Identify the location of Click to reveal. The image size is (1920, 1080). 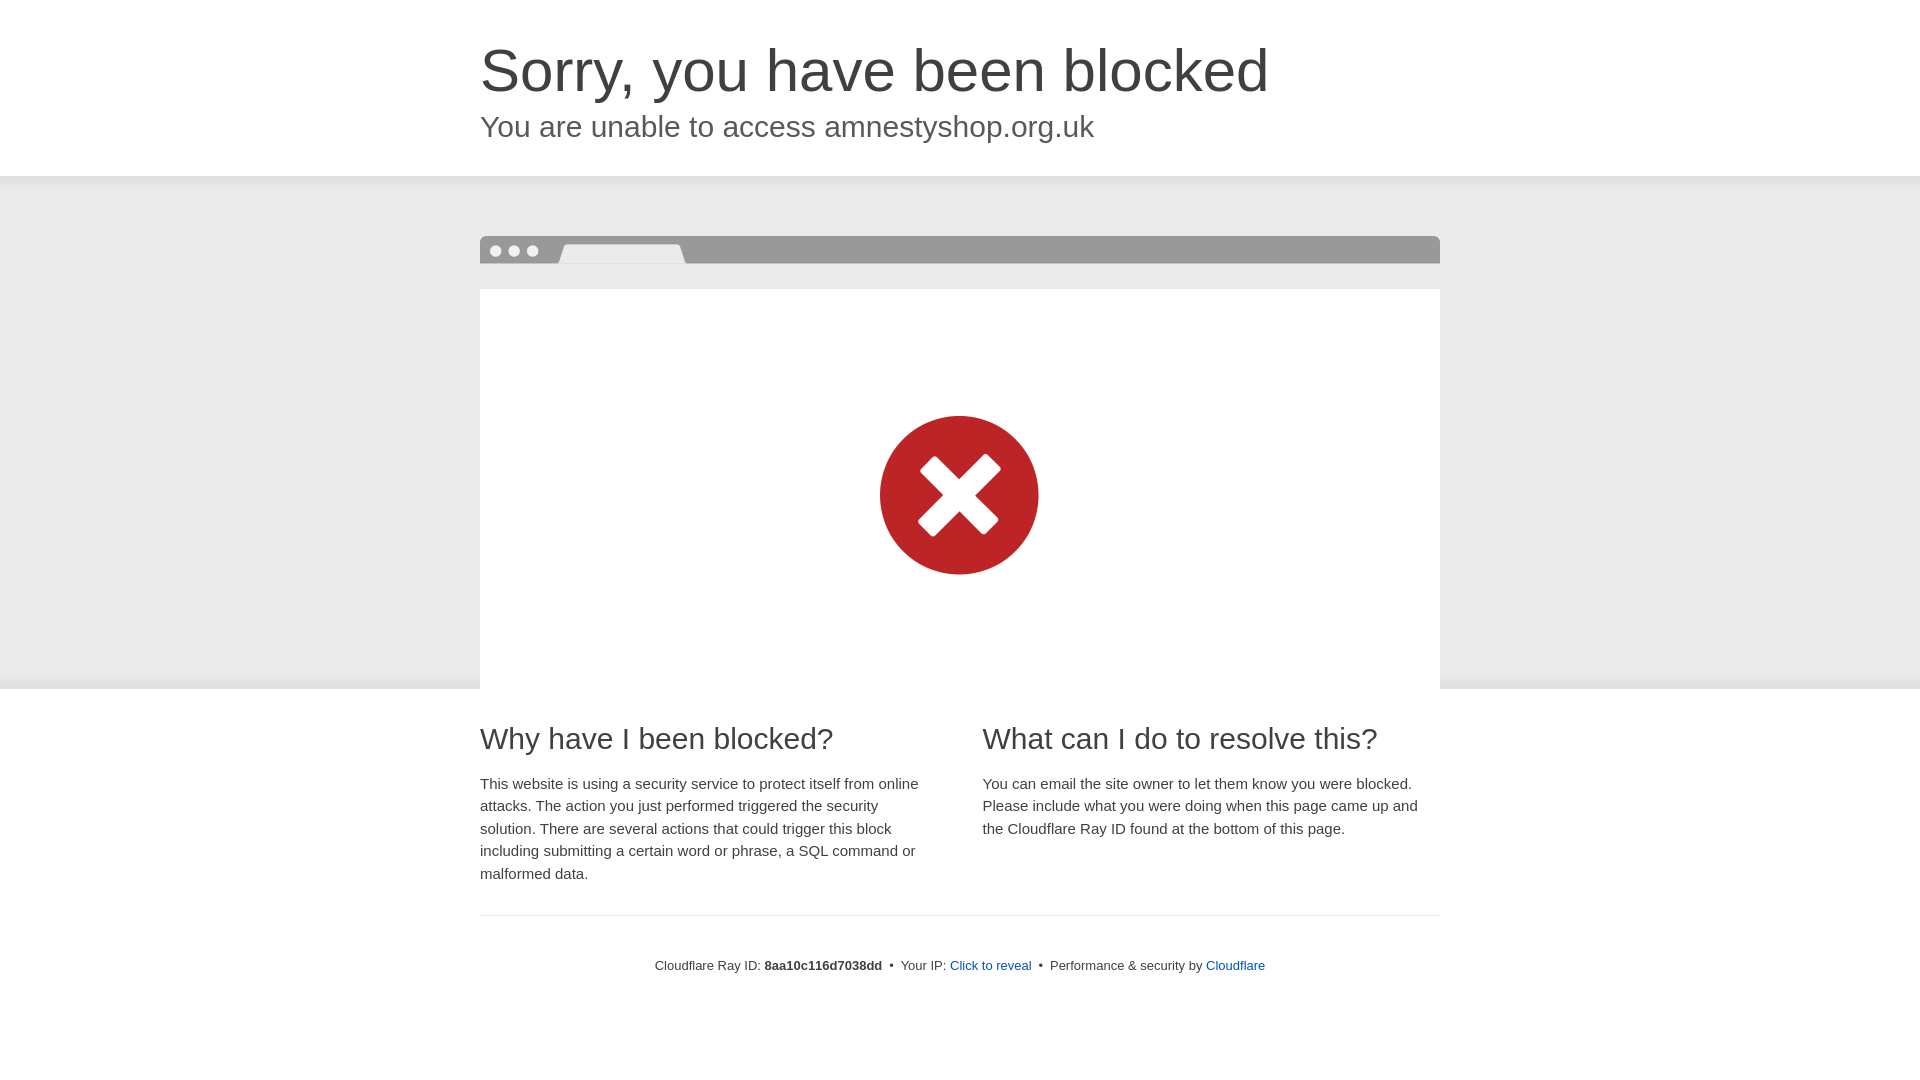
(991, 966).